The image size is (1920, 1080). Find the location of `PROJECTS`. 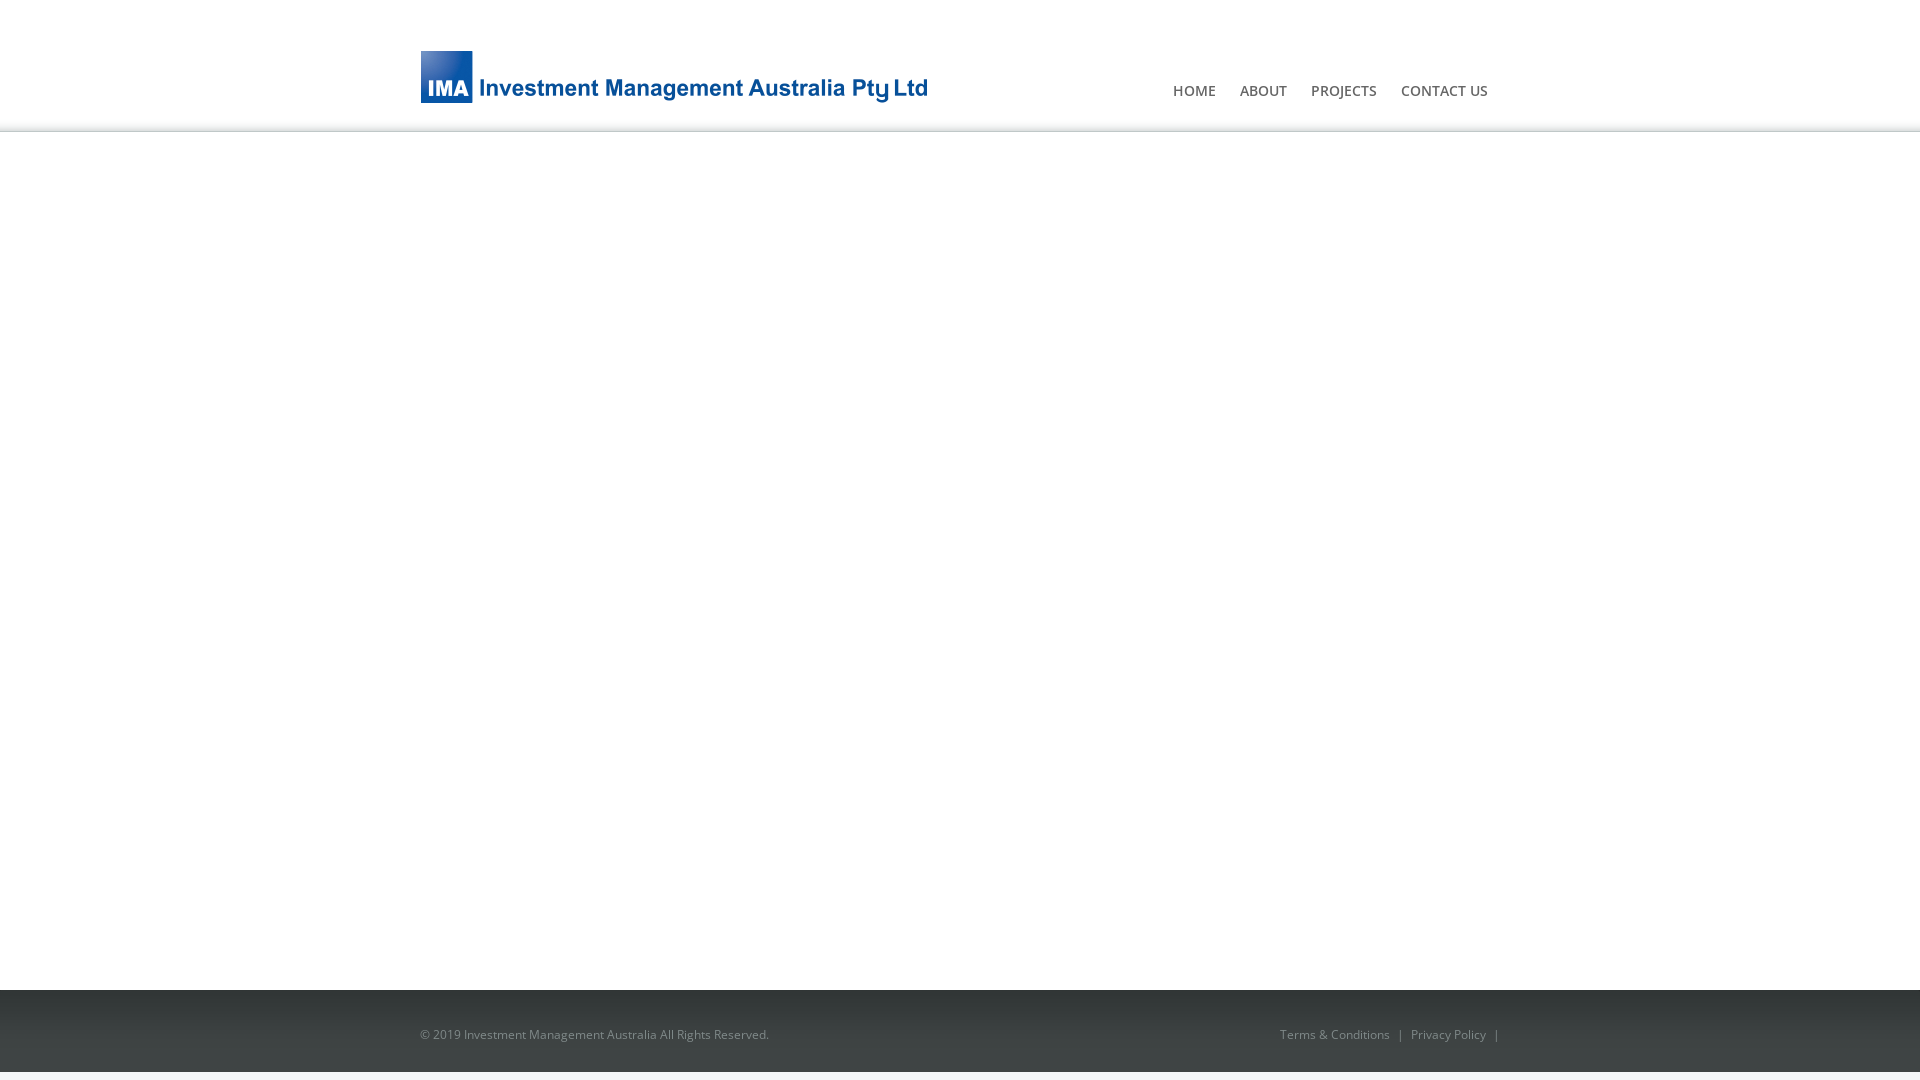

PROJECTS is located at coordinates (1344, 91).